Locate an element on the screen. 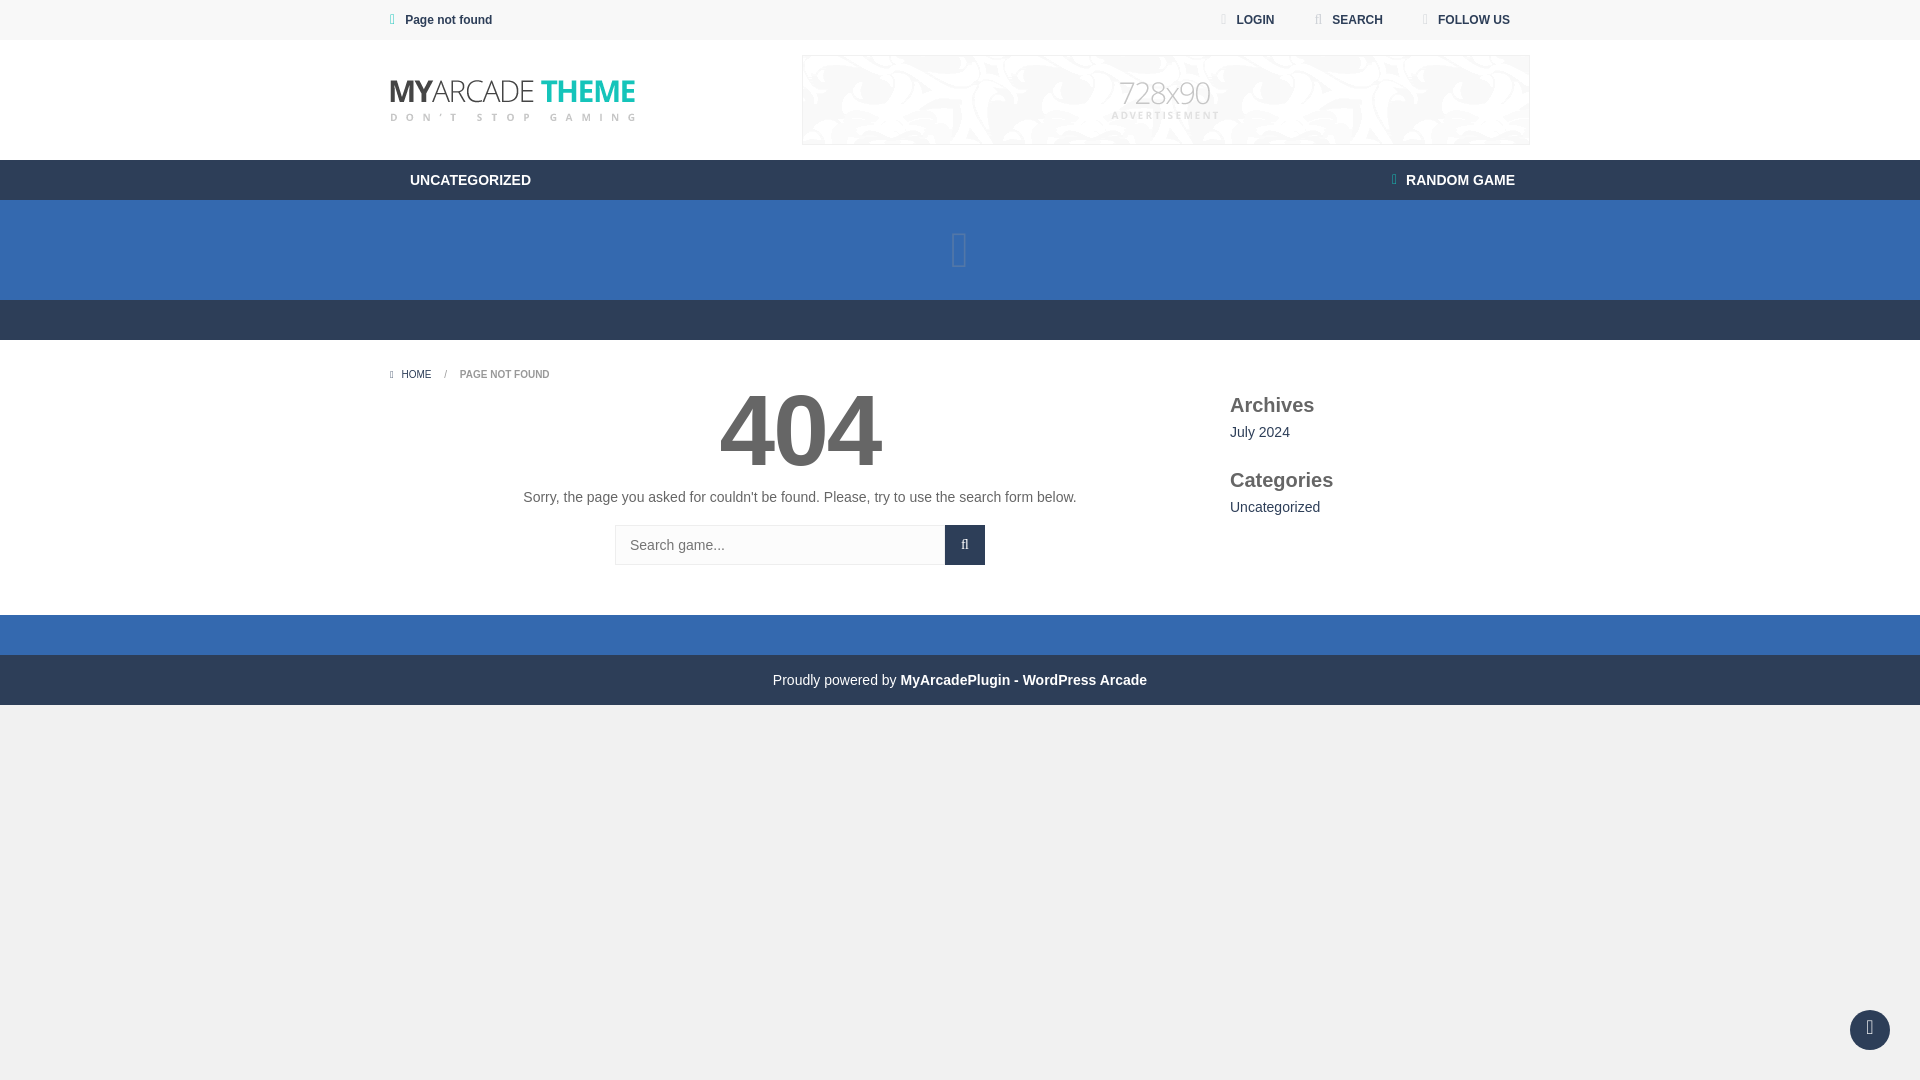 The width and height of the screenshot is (1920, 1080). SEARCH is located at coordinates (1348, 20).